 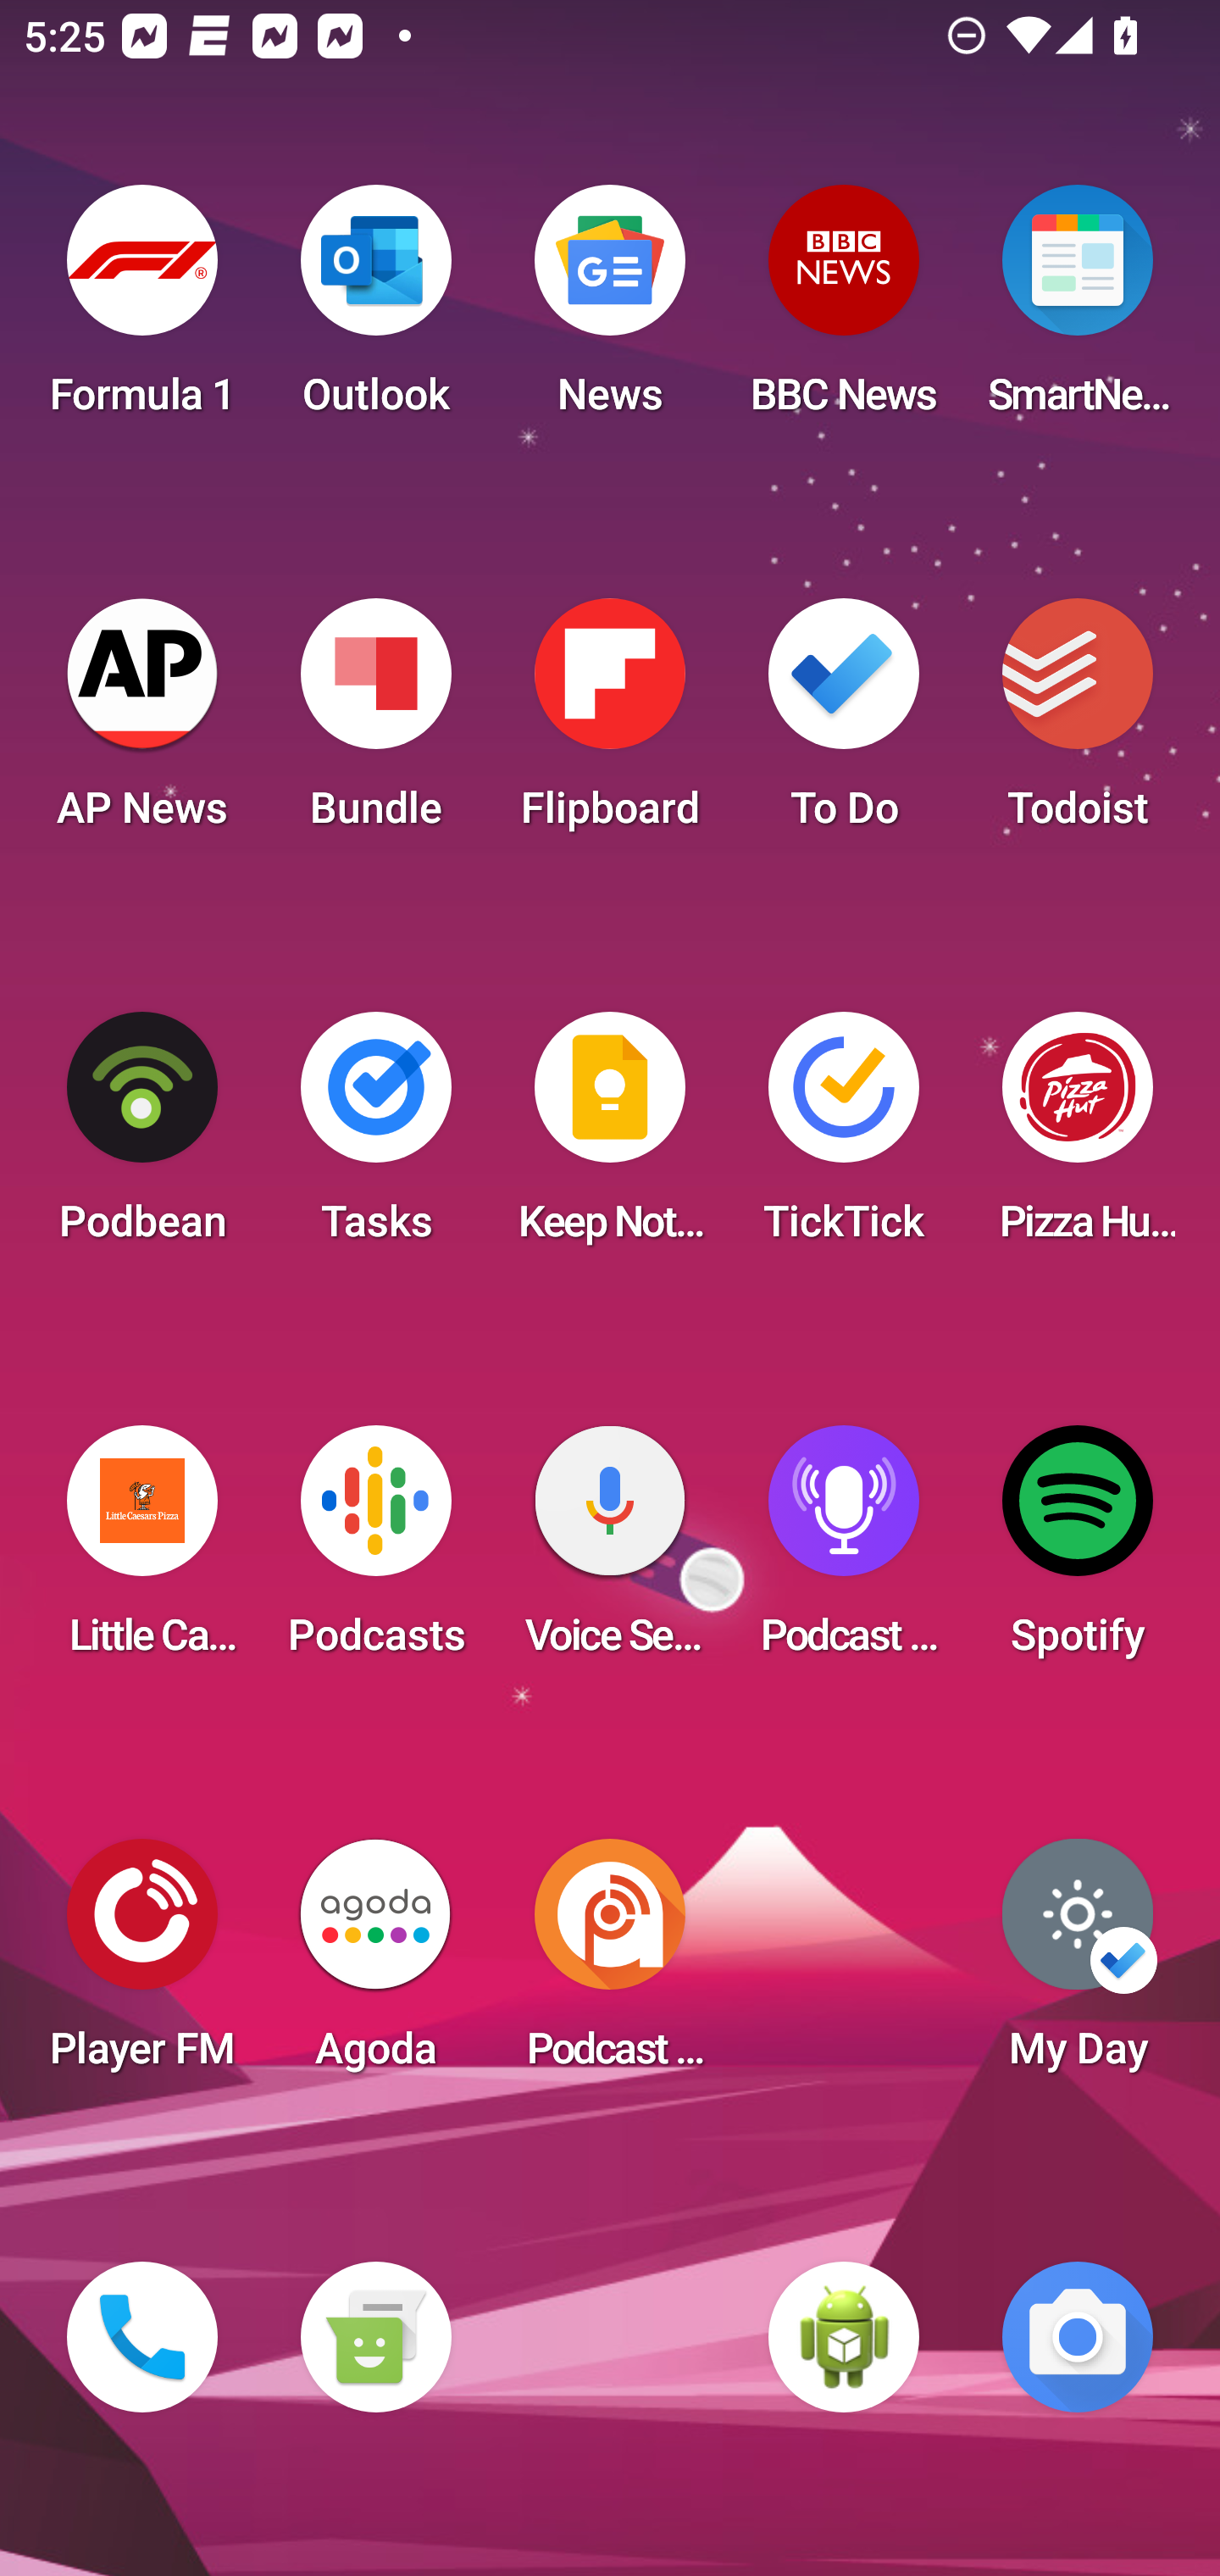 What do you see at coordinates (142, 2337) in the screenshot?
I see `Phone` at bounding box center [142, 2337].